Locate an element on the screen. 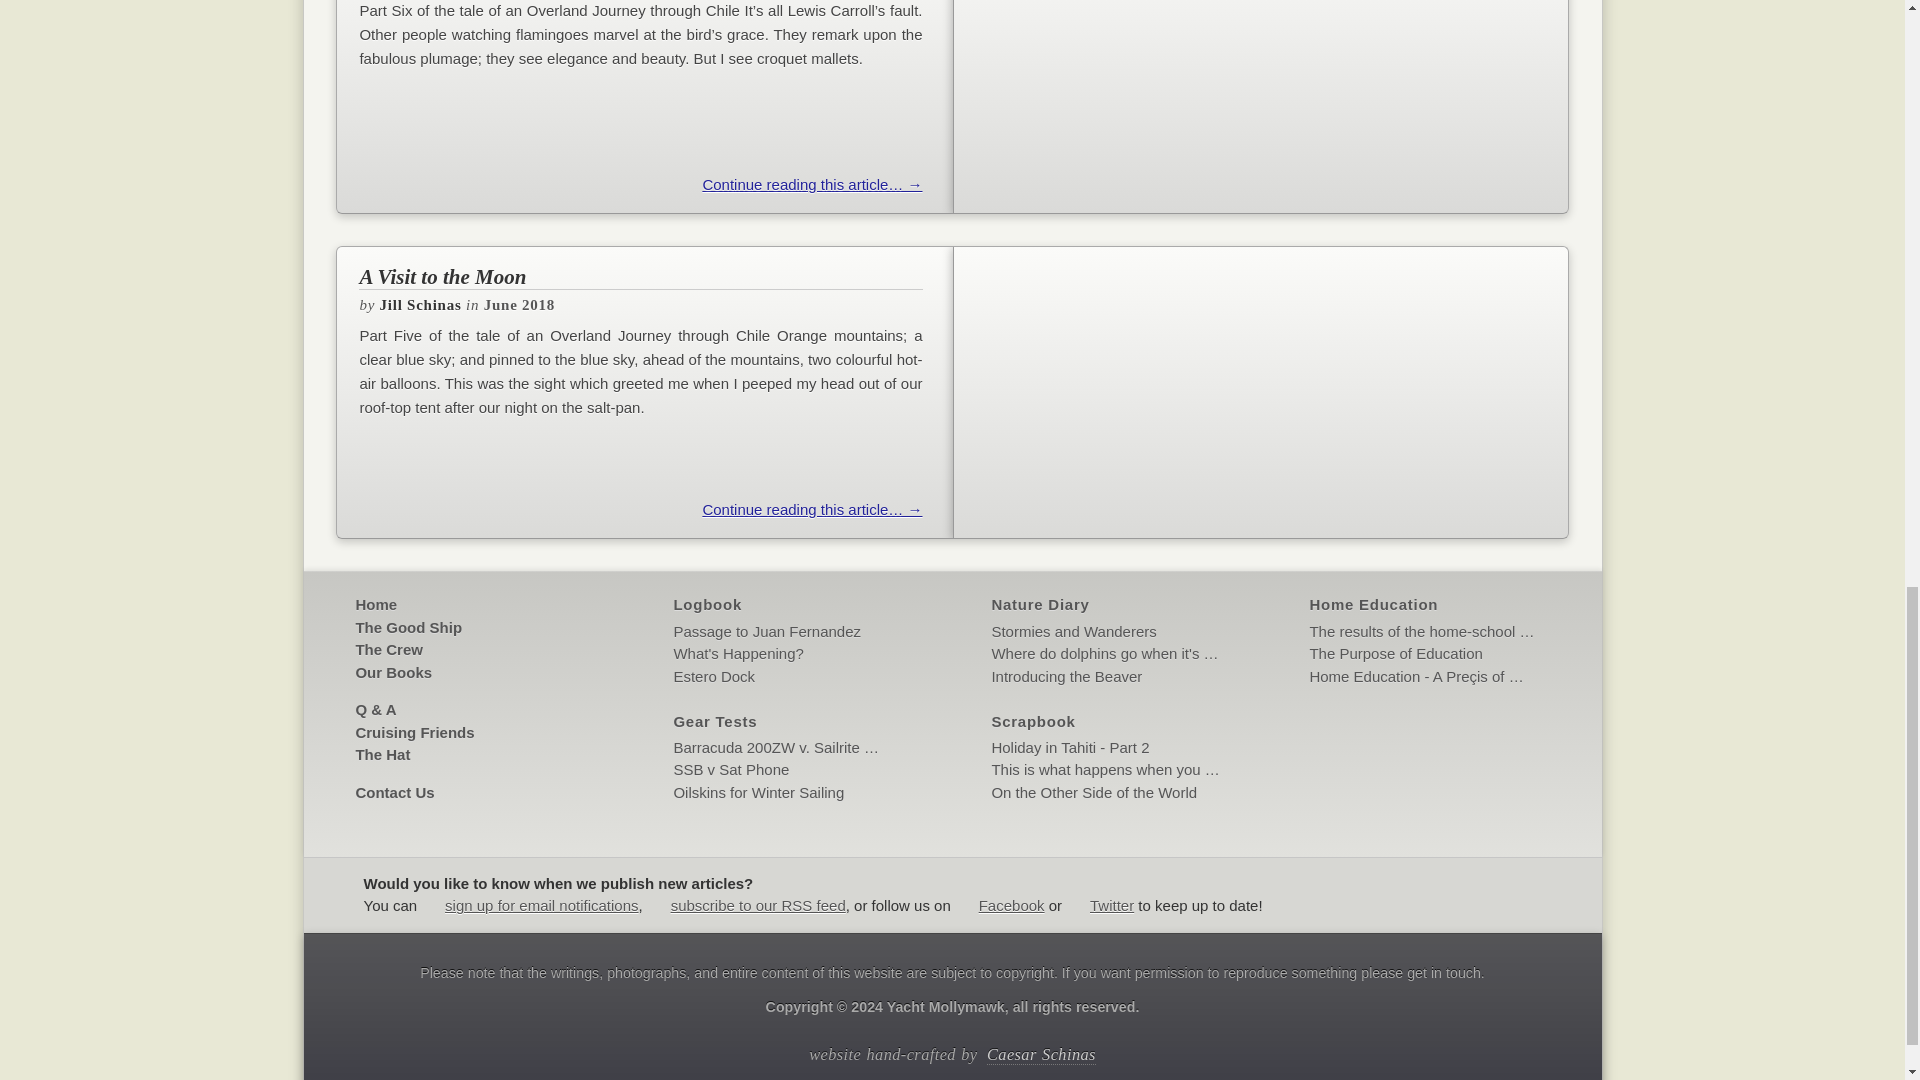 This screenshot has width=1920, height=1080. A Visit to the Moon is located at coordinates (640, 276).